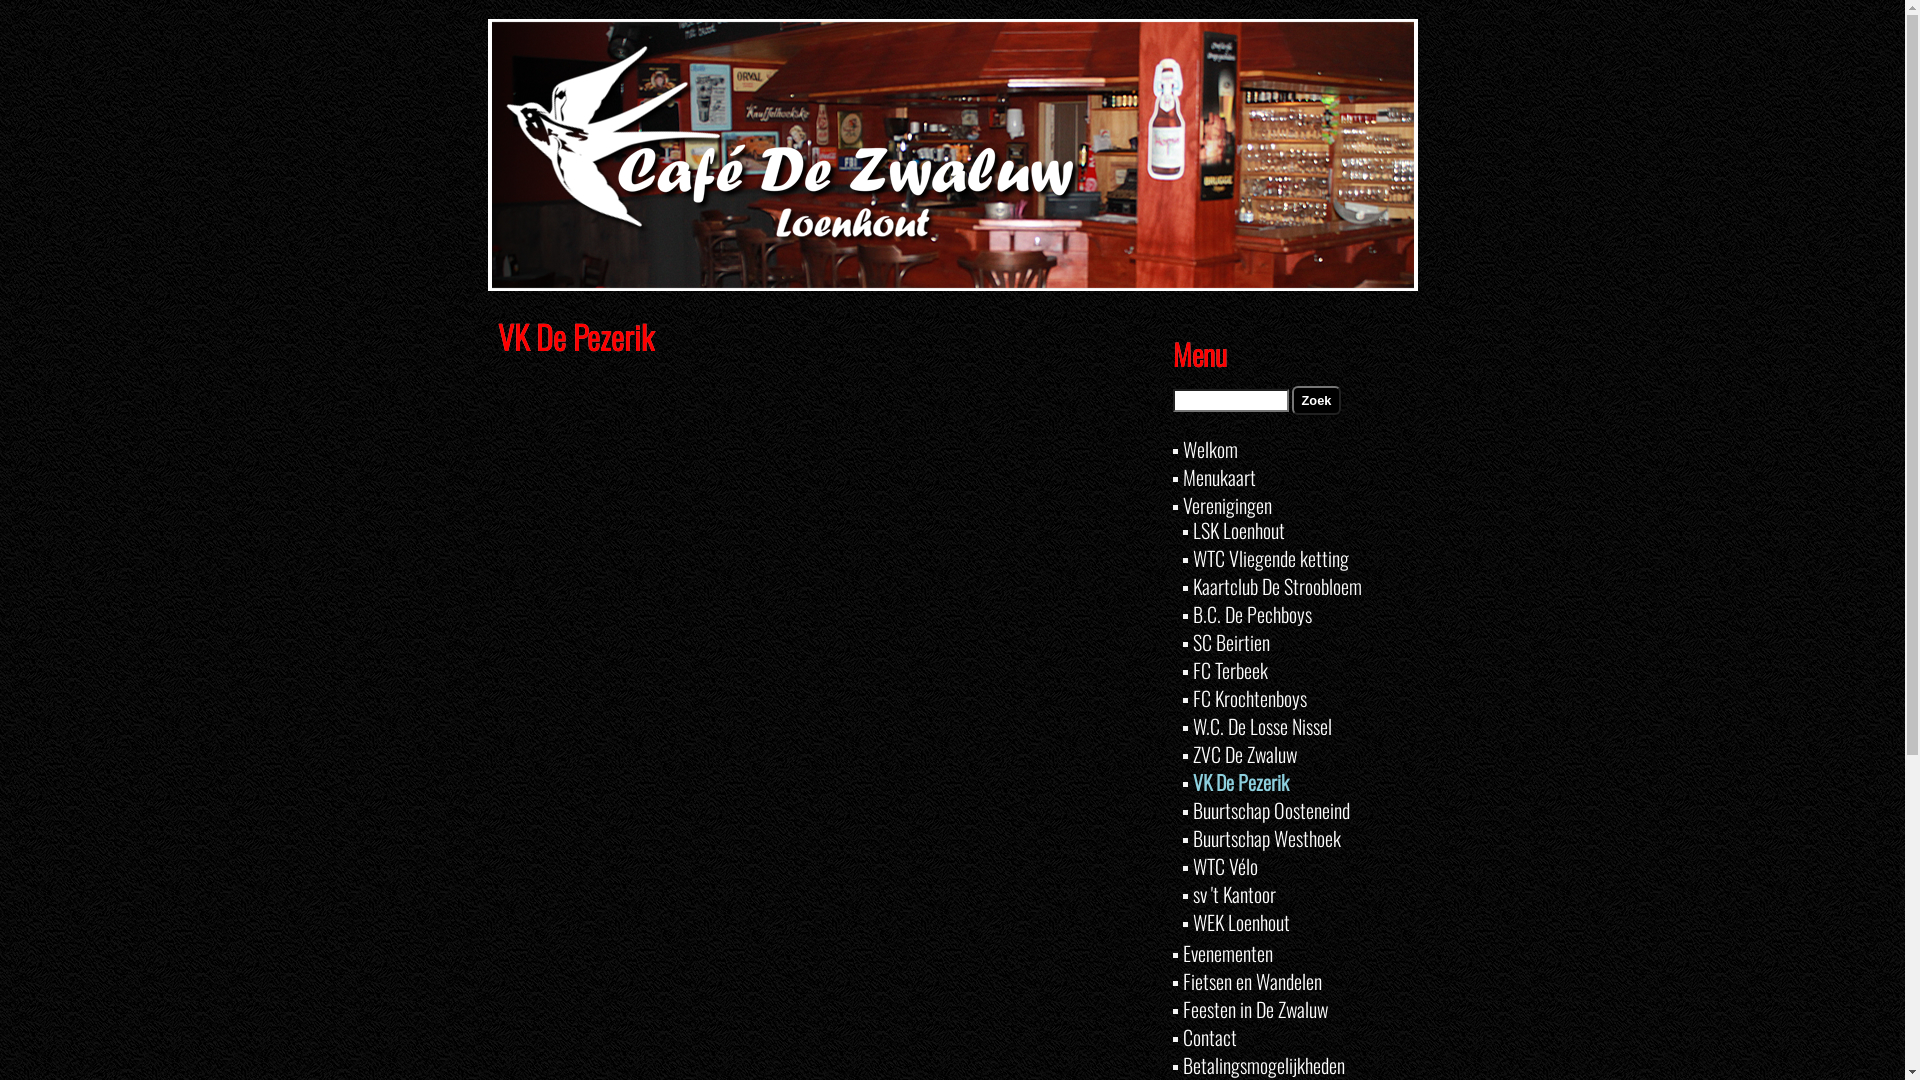  I want to click on Verenigingen, so click(1226, 505).